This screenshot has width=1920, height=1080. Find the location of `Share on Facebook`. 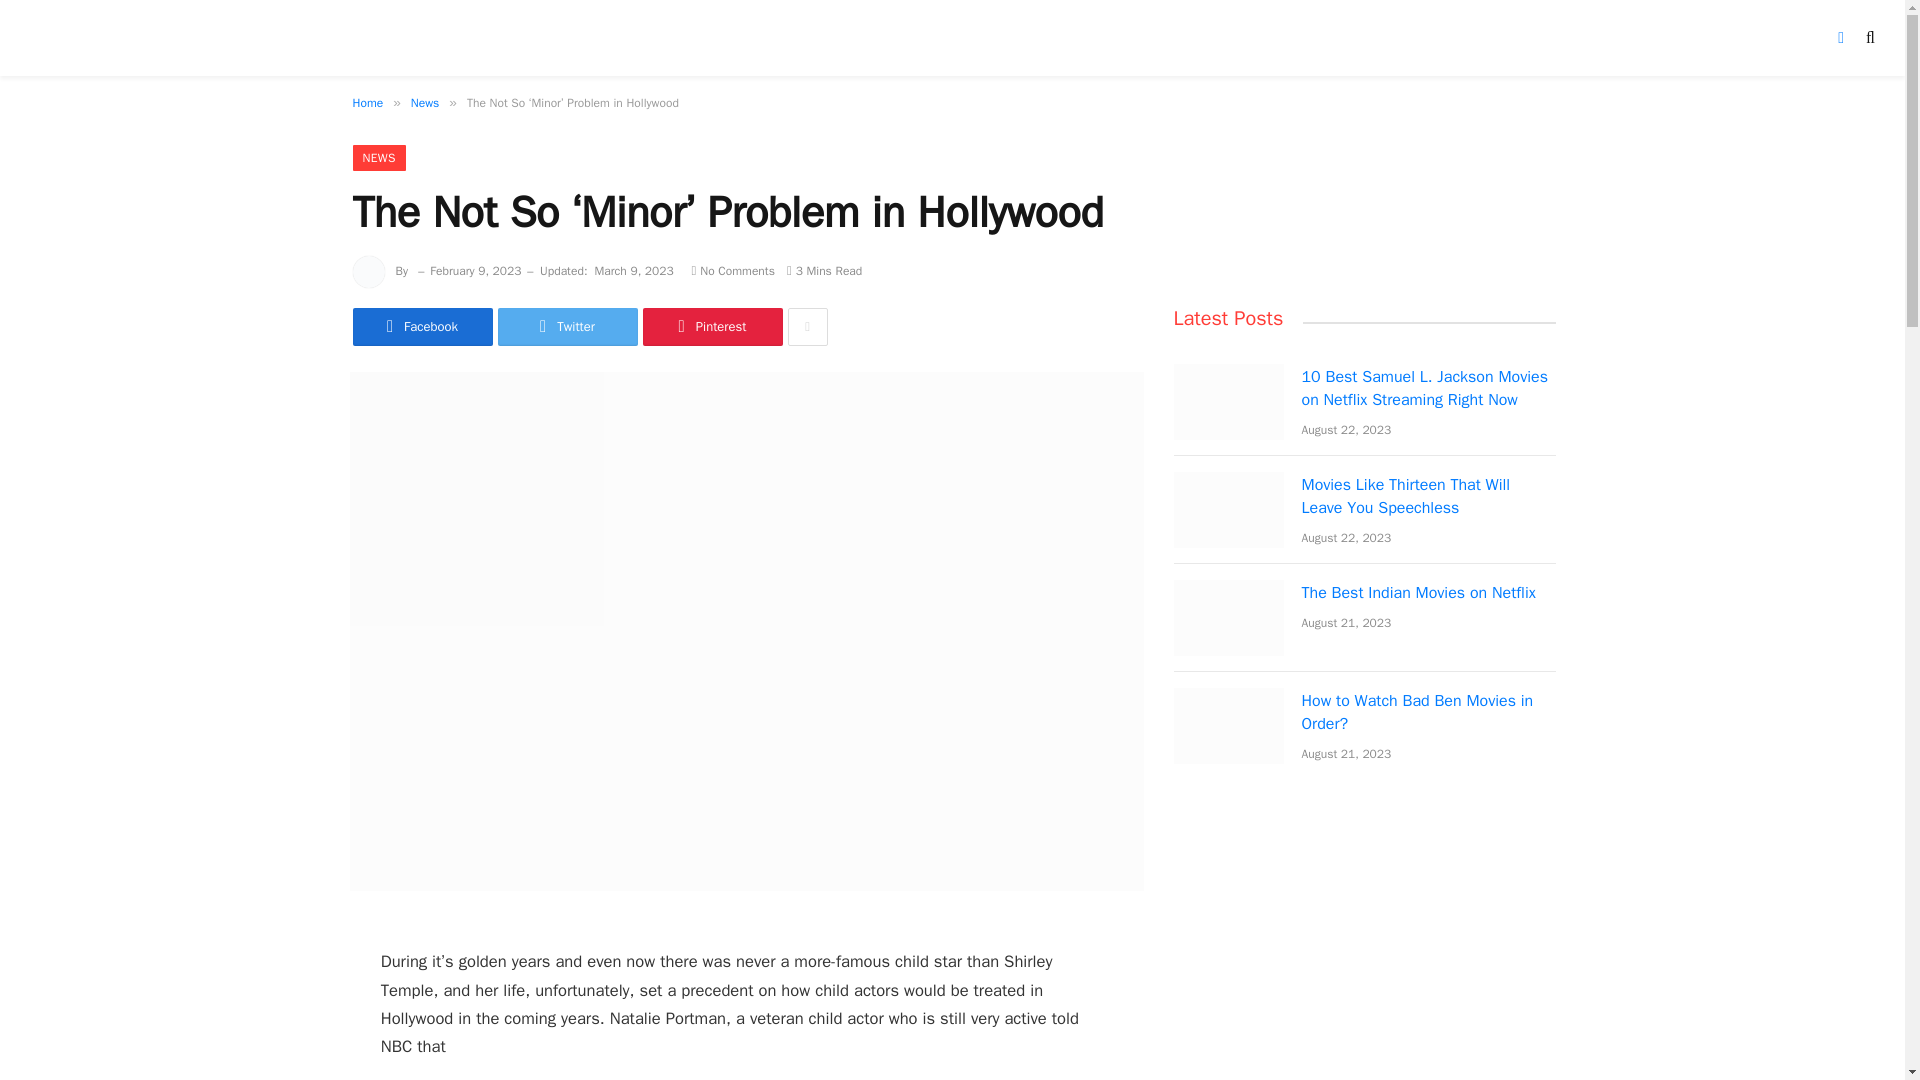

Share on Facebook is located at coordinates (421, 326).